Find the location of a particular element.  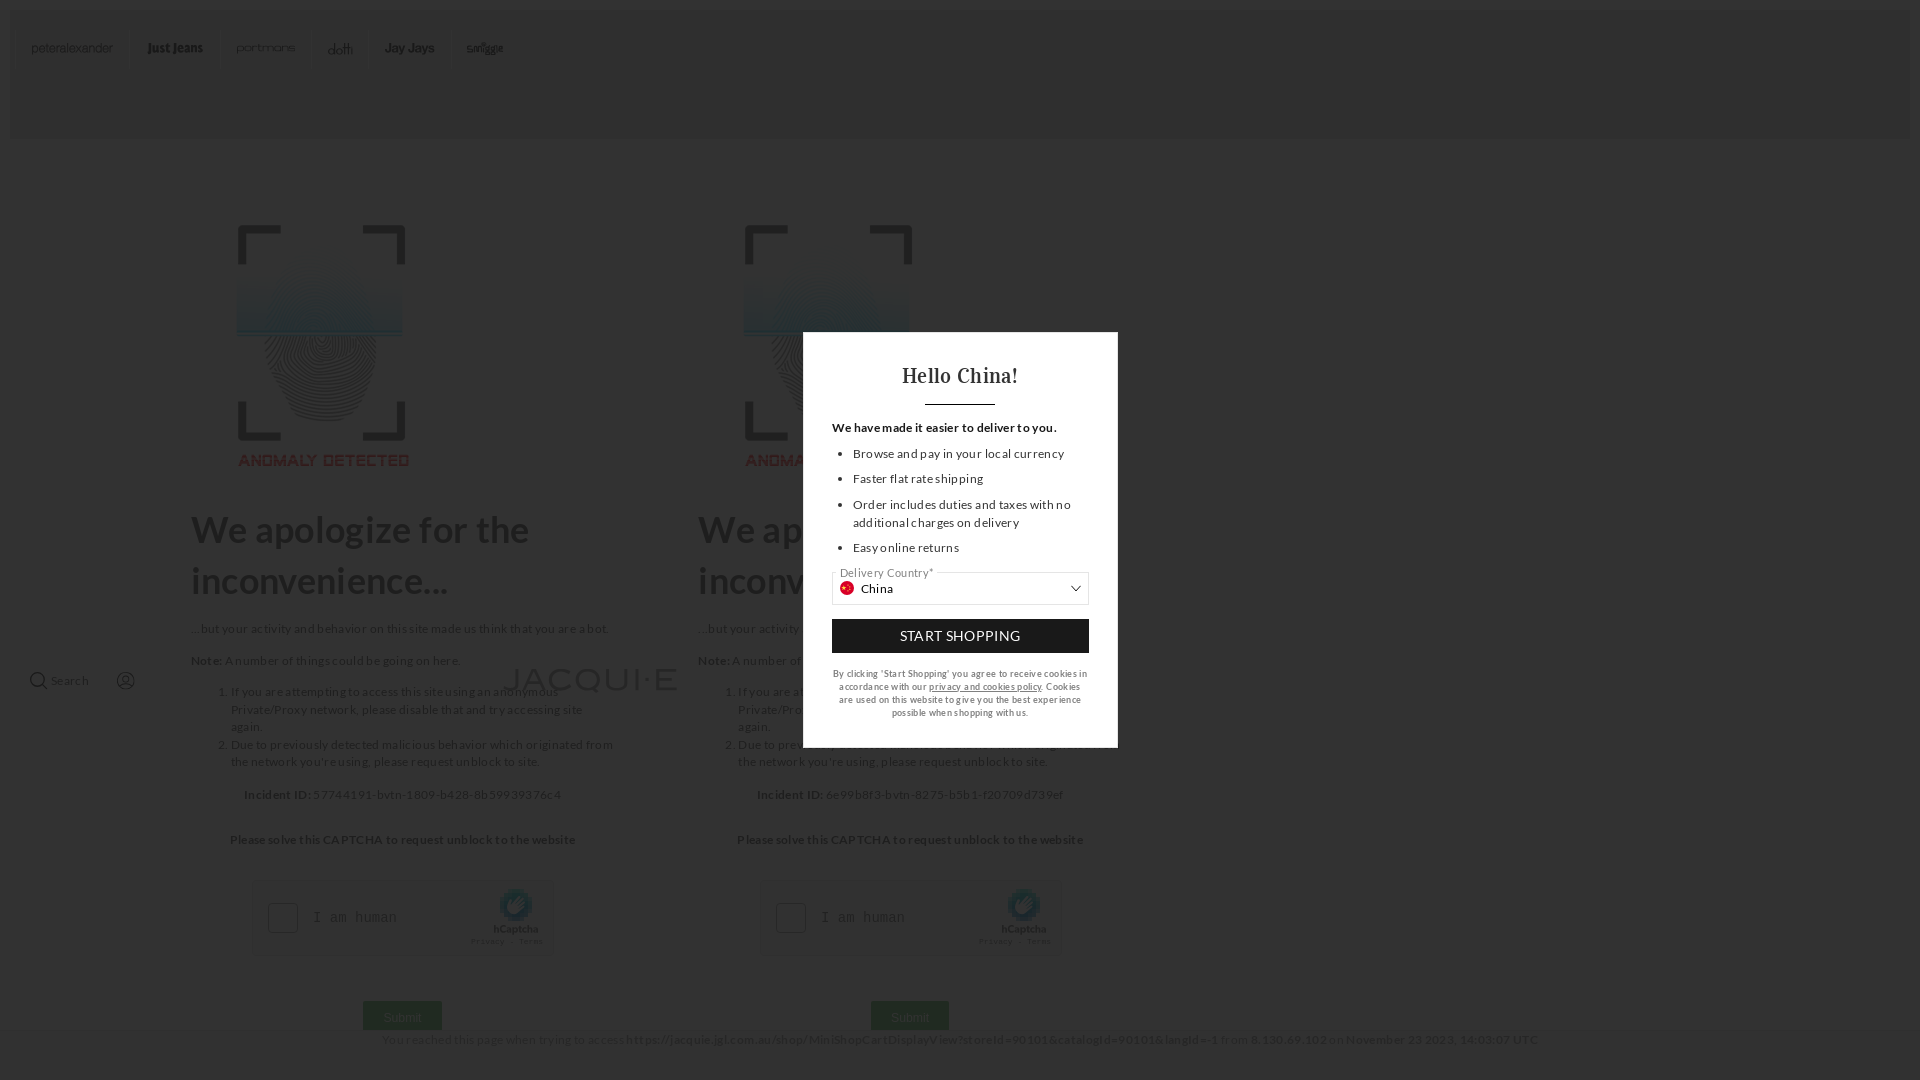

Submit is located at coordinates (402, 1018).